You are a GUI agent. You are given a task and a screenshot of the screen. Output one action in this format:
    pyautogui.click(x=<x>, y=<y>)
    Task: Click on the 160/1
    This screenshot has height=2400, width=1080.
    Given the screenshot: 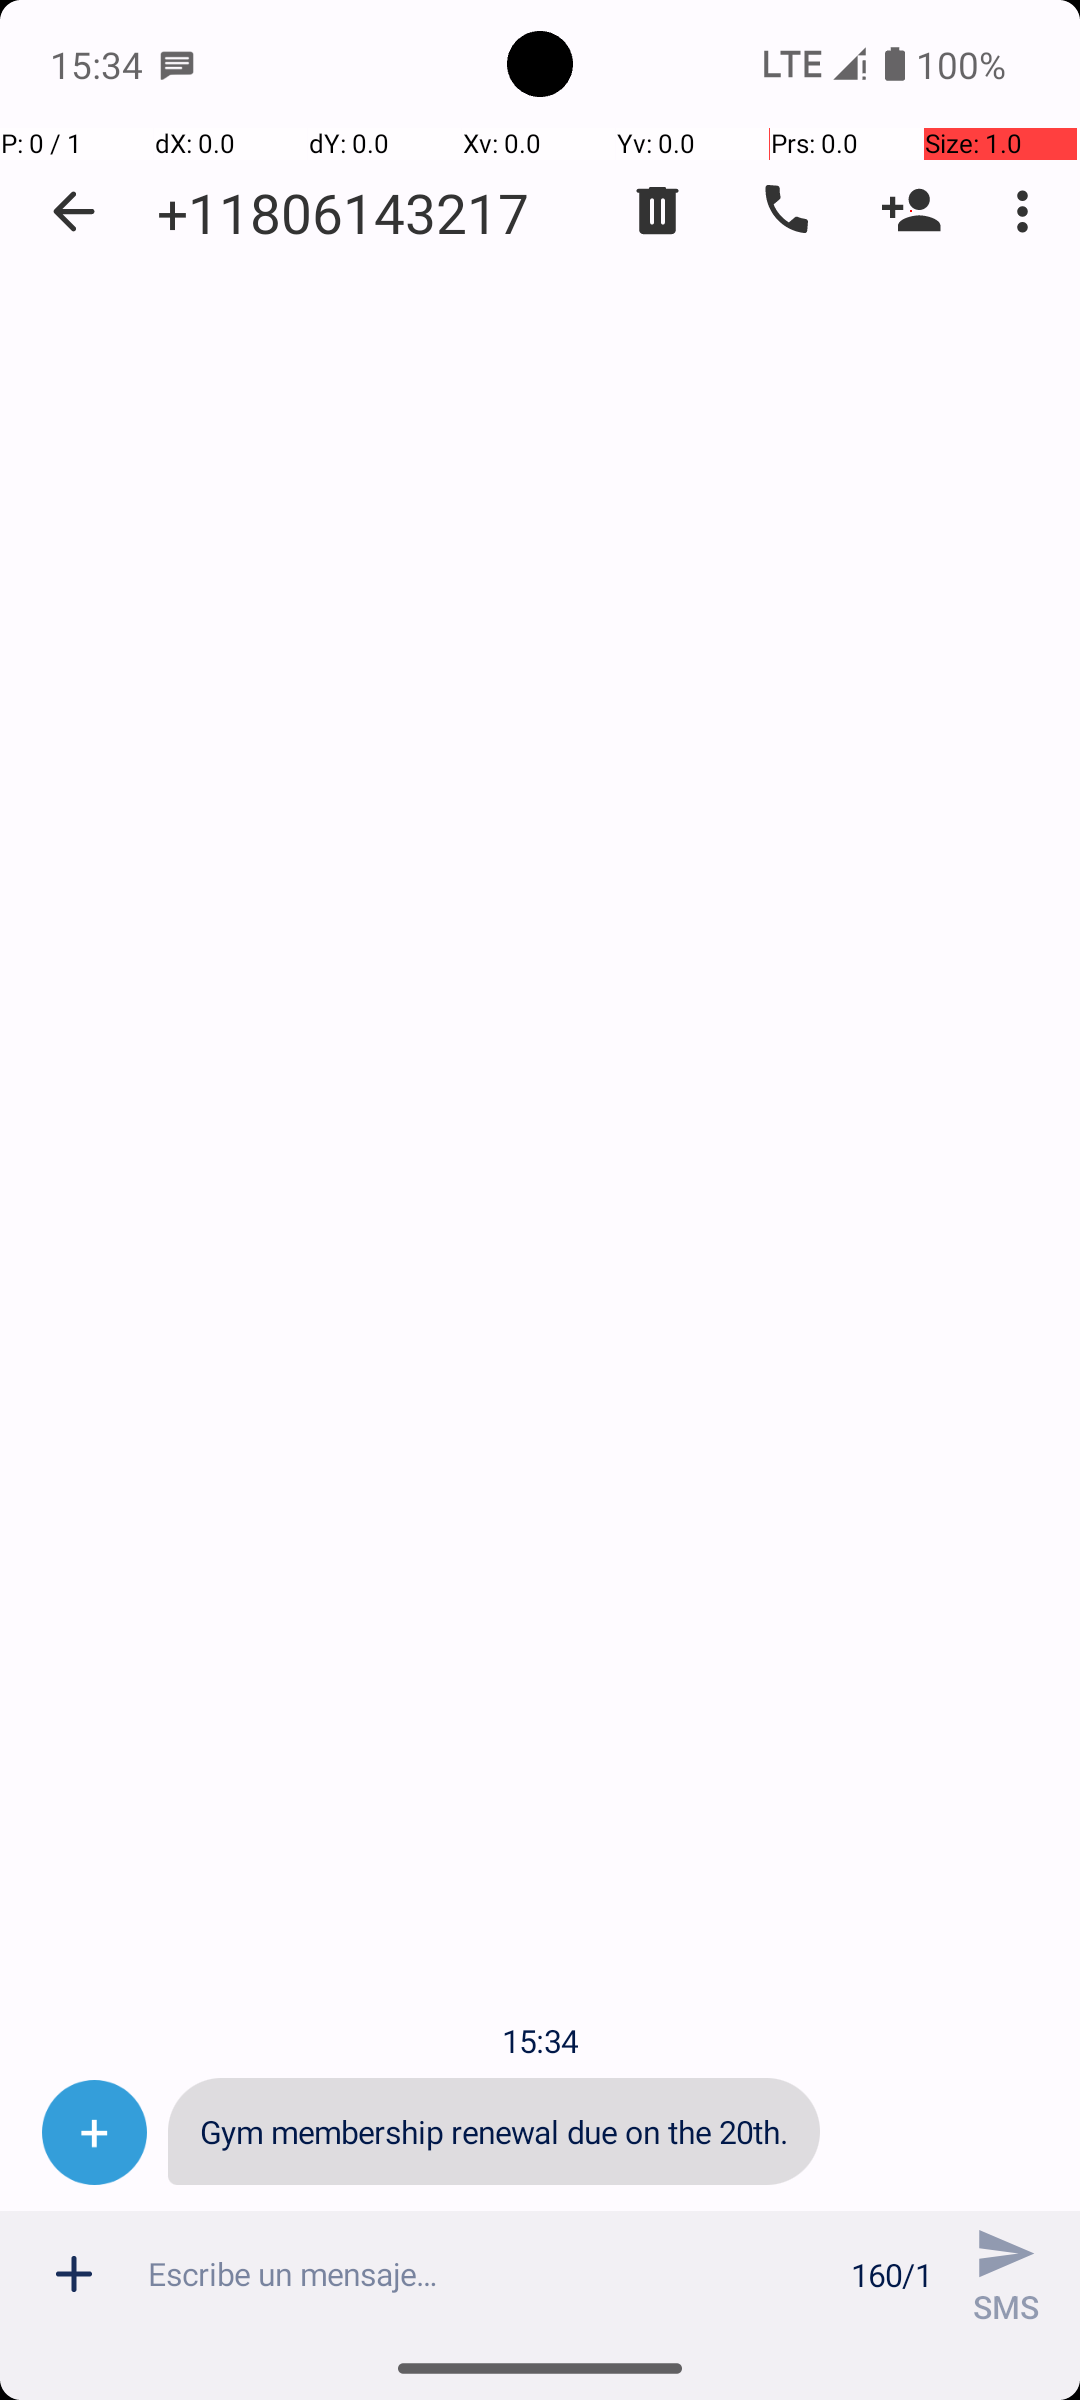 What is the action you would take?
    pyautogui.click(x=892, y=2274)
    